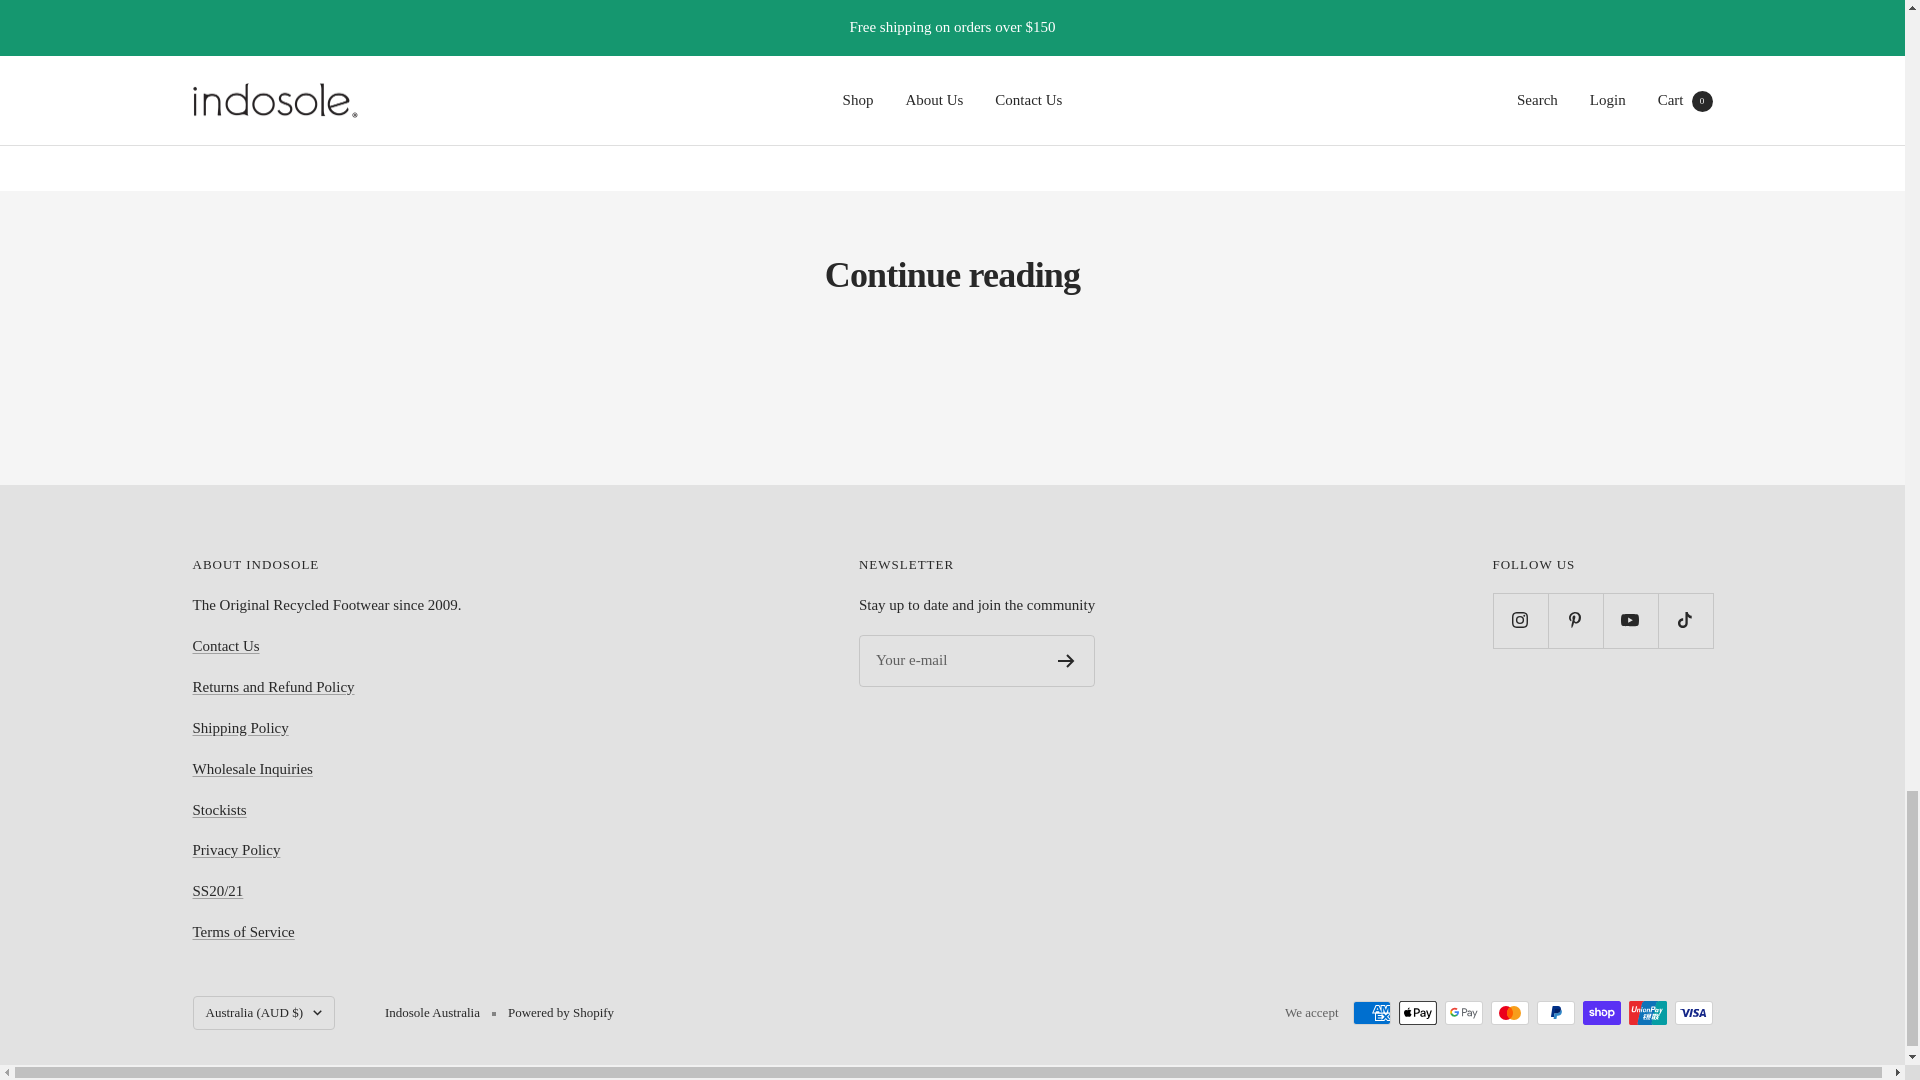 Image resolution: width=1920 pixels, height=1080 pixels. What do you see at coordinates (240, 728) in the screenshot?
I see `Shipping Policy` at bounding box center [240, 728].